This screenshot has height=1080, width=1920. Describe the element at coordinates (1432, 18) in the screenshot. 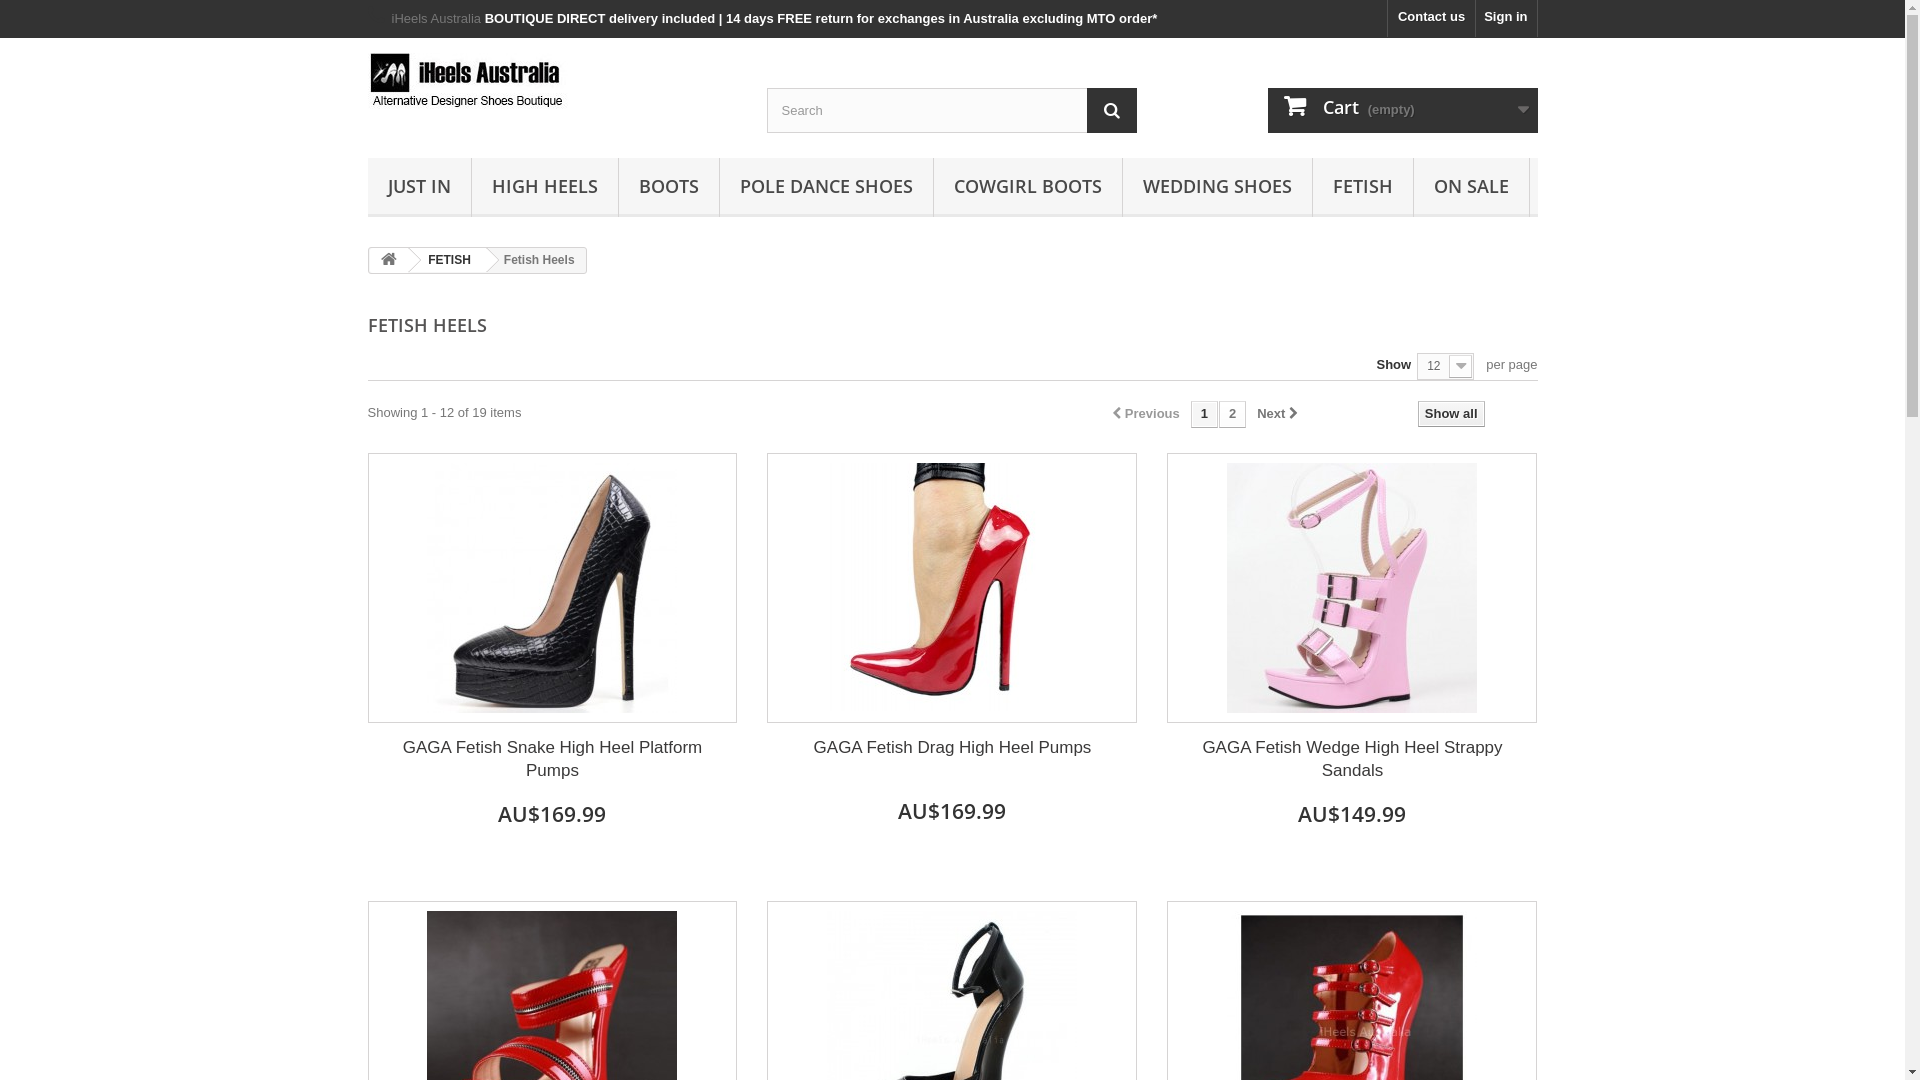

I see `Contact us` at that location.